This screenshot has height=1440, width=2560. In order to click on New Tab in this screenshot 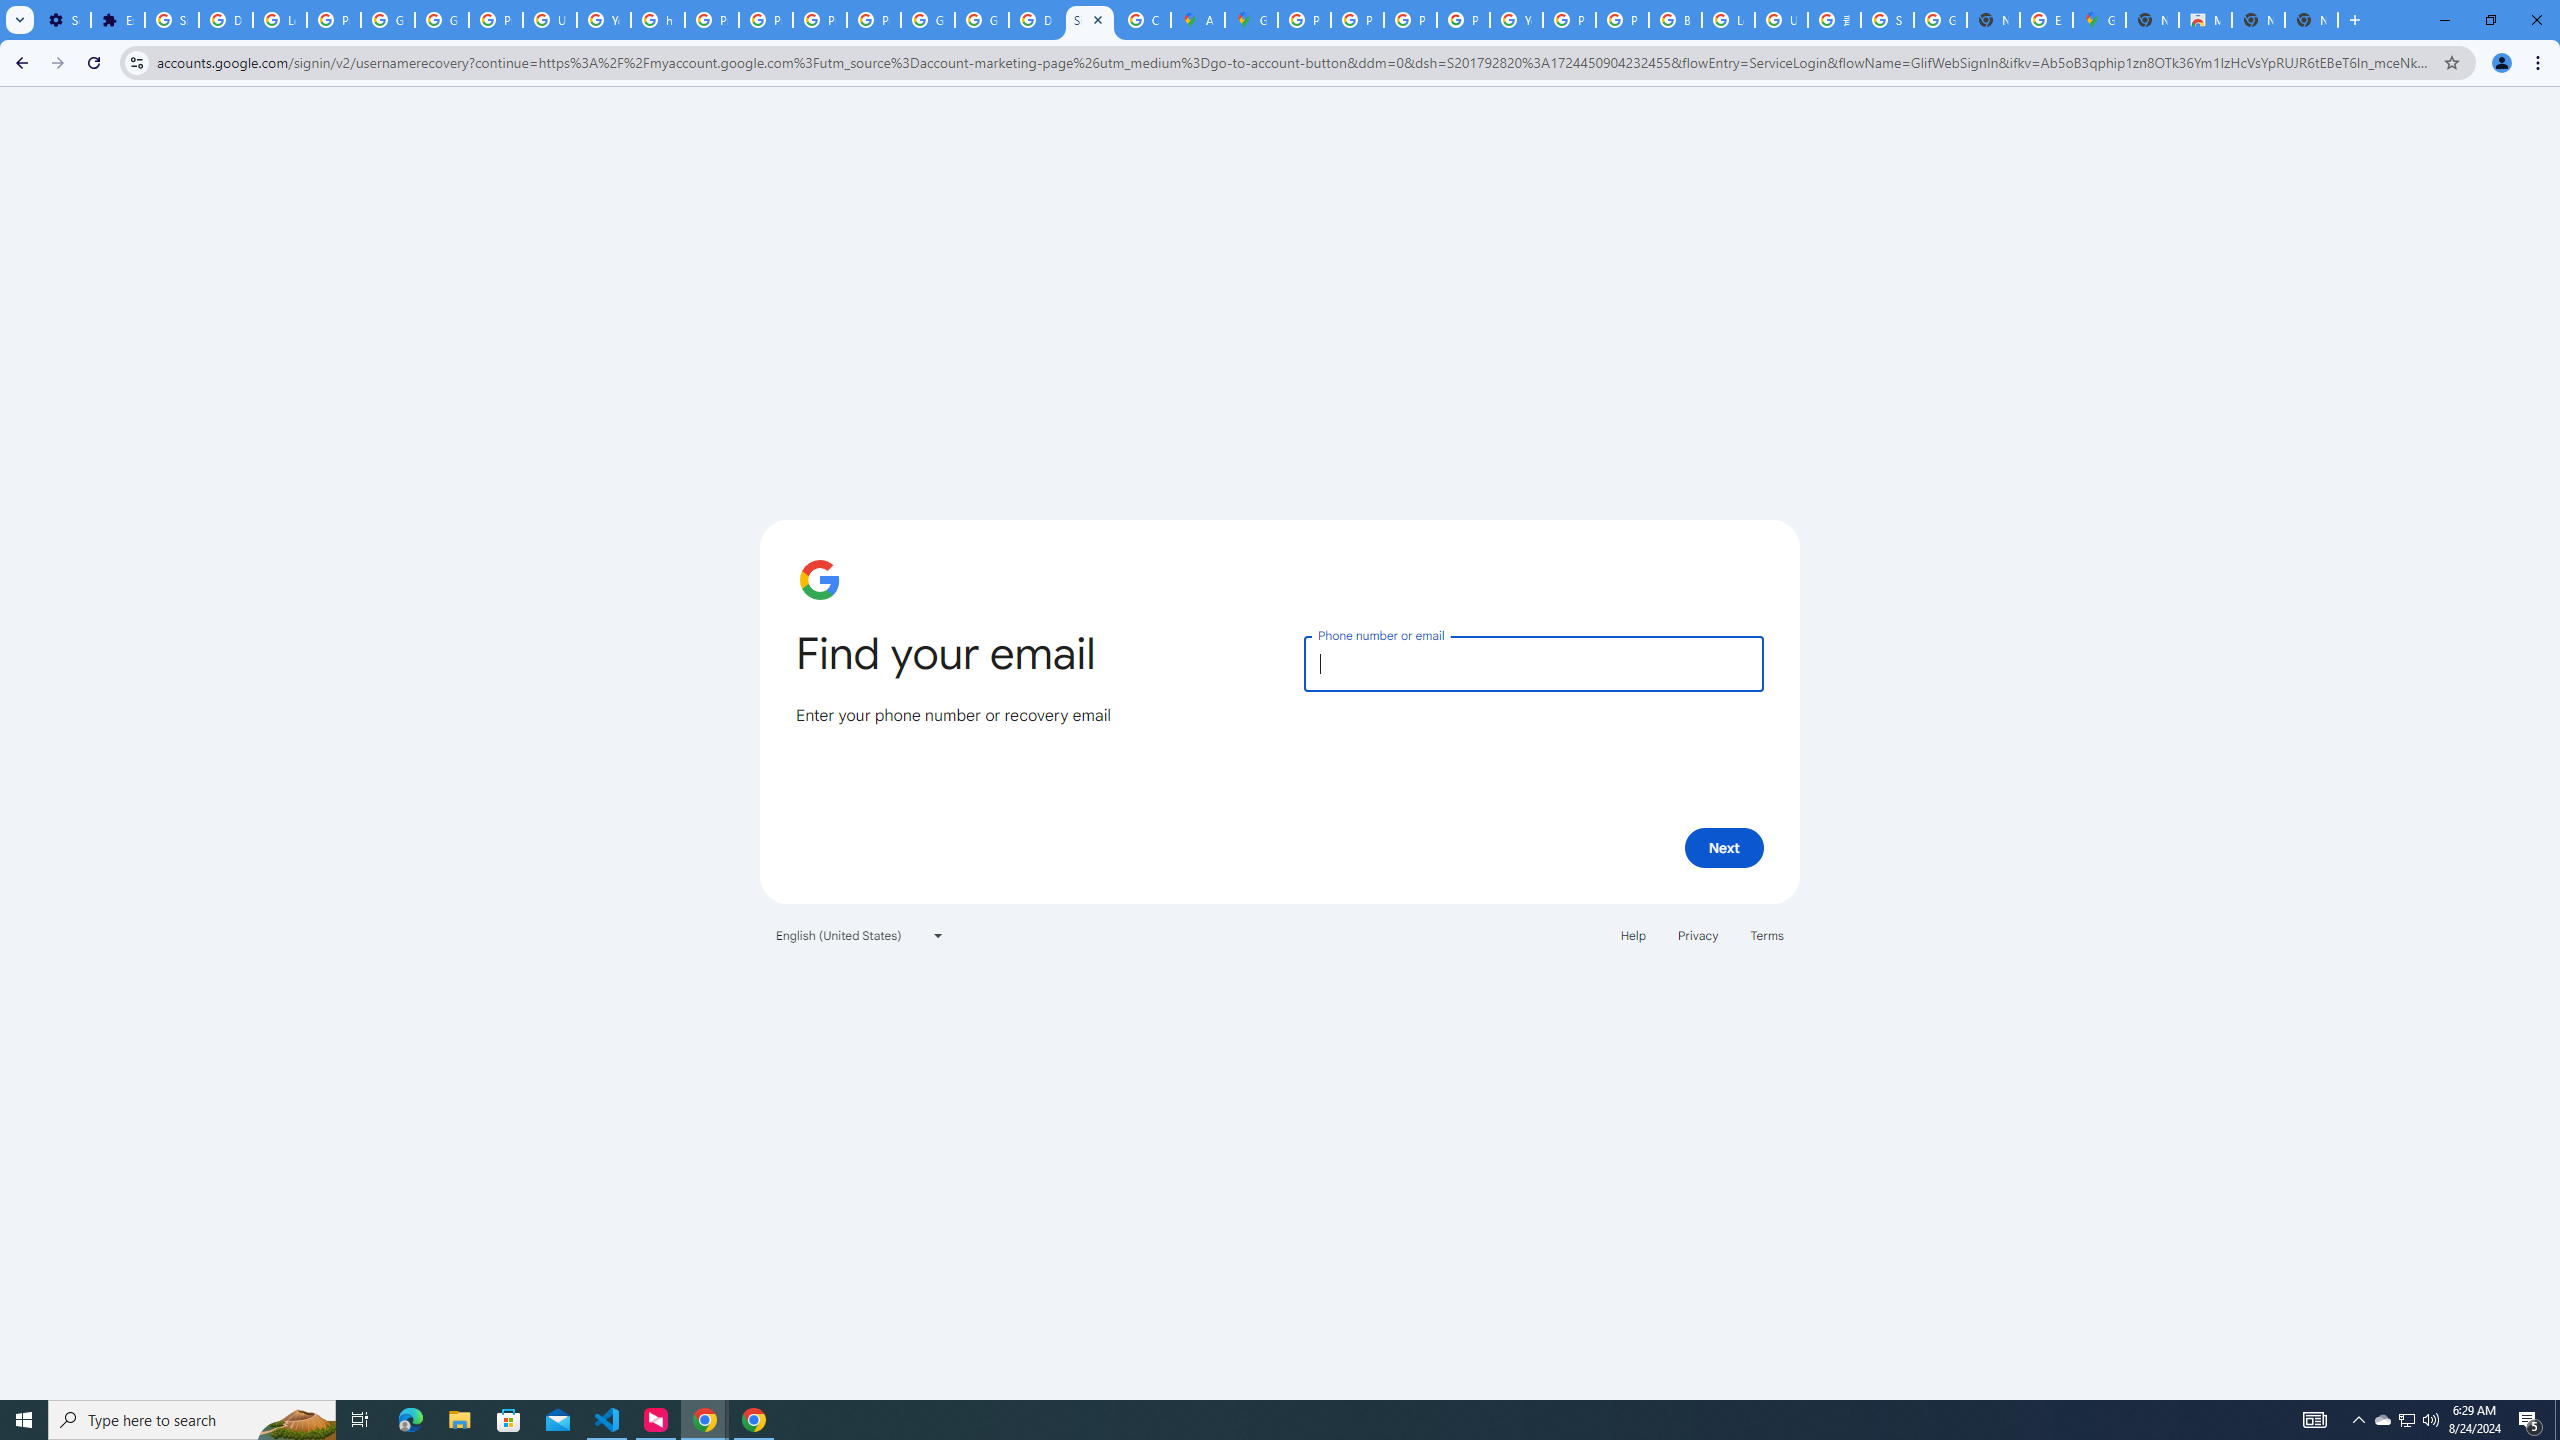, I will do `click(2152, 20)`.